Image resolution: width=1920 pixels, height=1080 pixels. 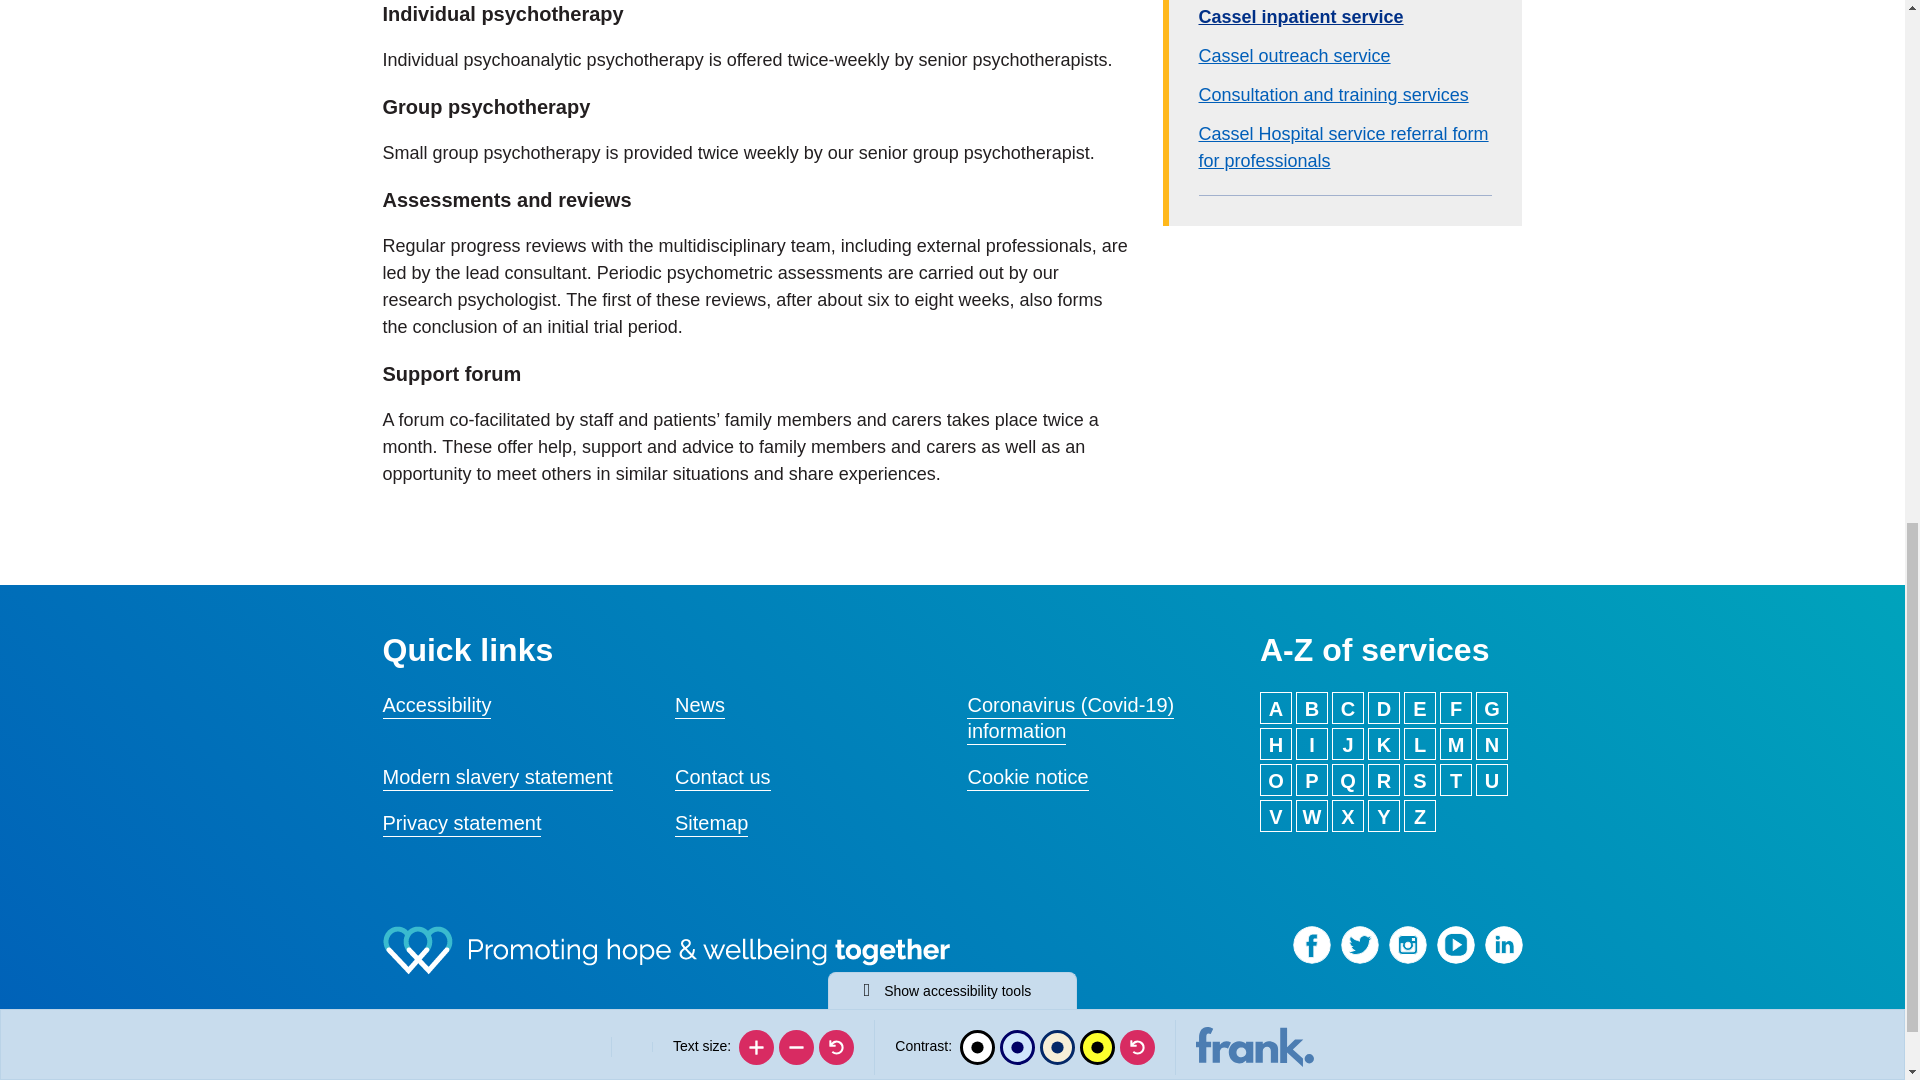 I want to click on LinkedIn, so click(x=1503, y=944).